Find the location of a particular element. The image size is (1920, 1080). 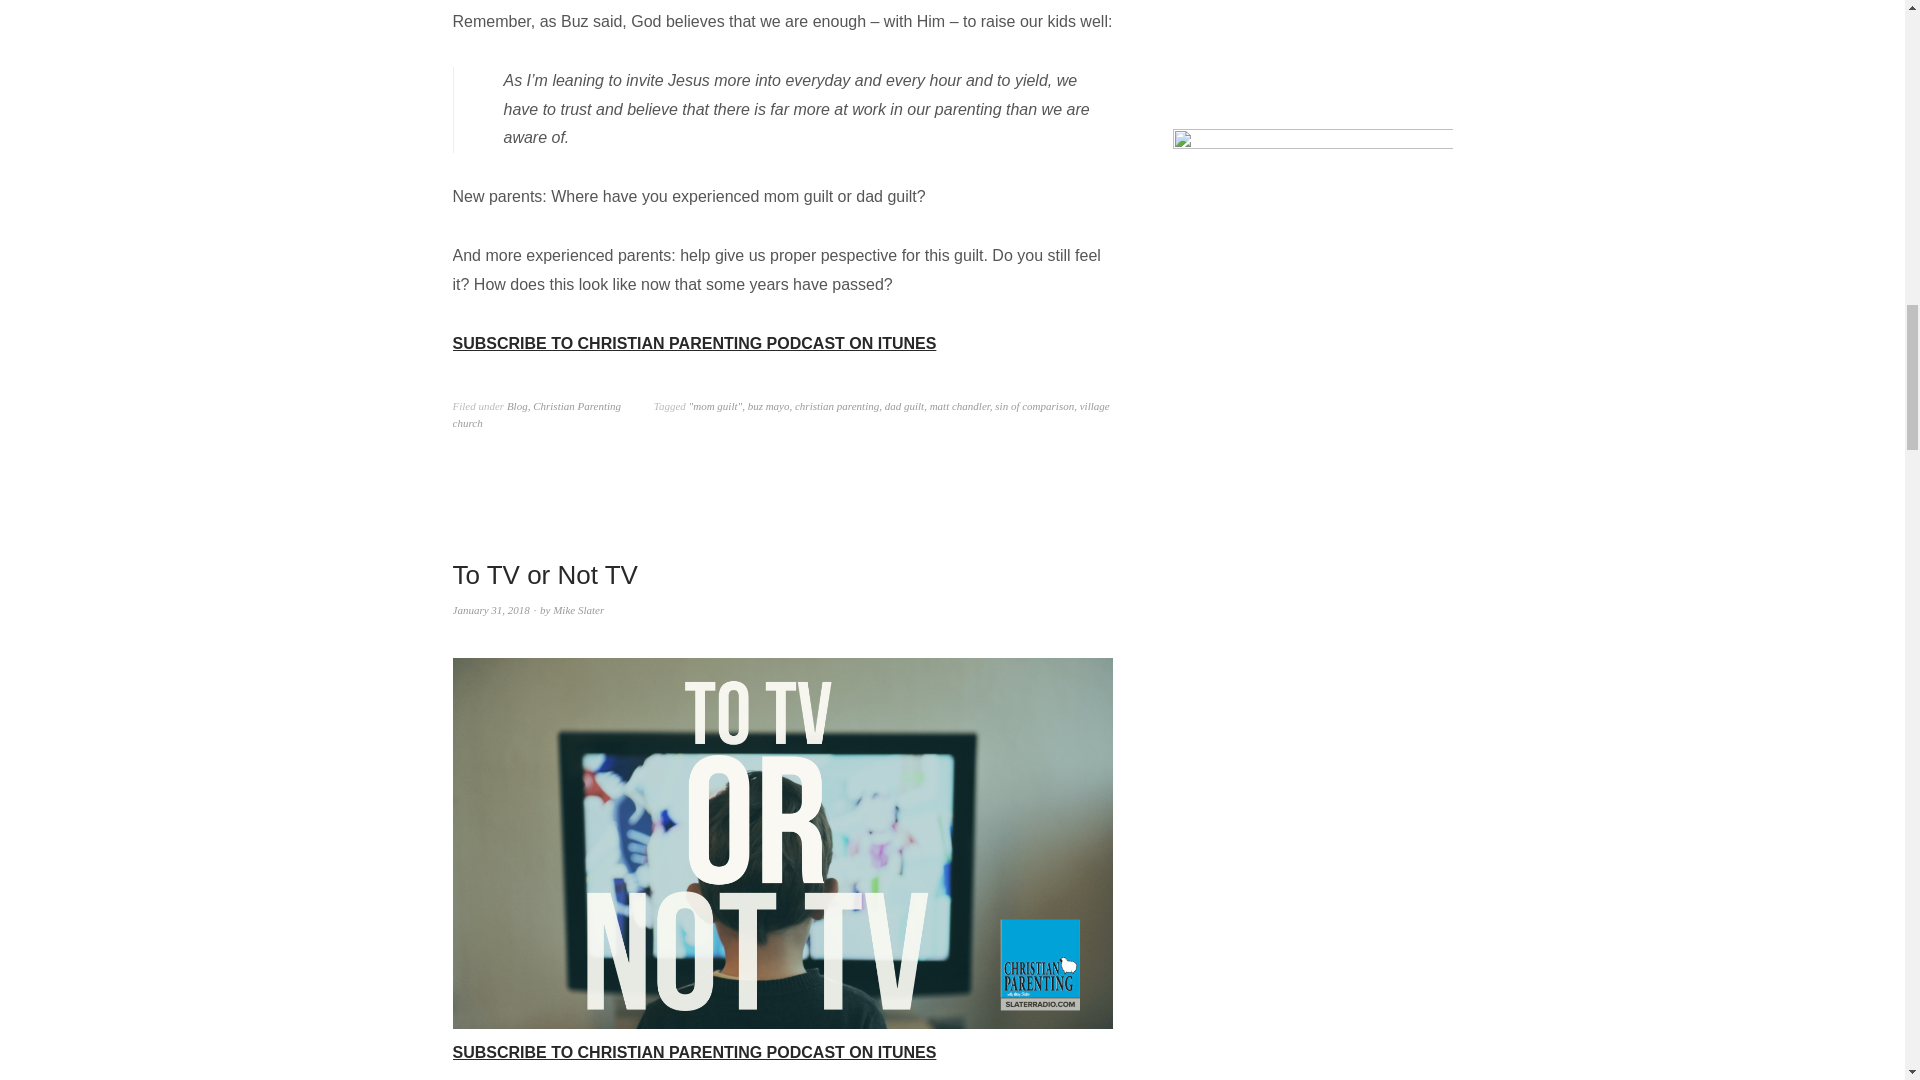

"mom guilt" is located at coordinates (716, 405).